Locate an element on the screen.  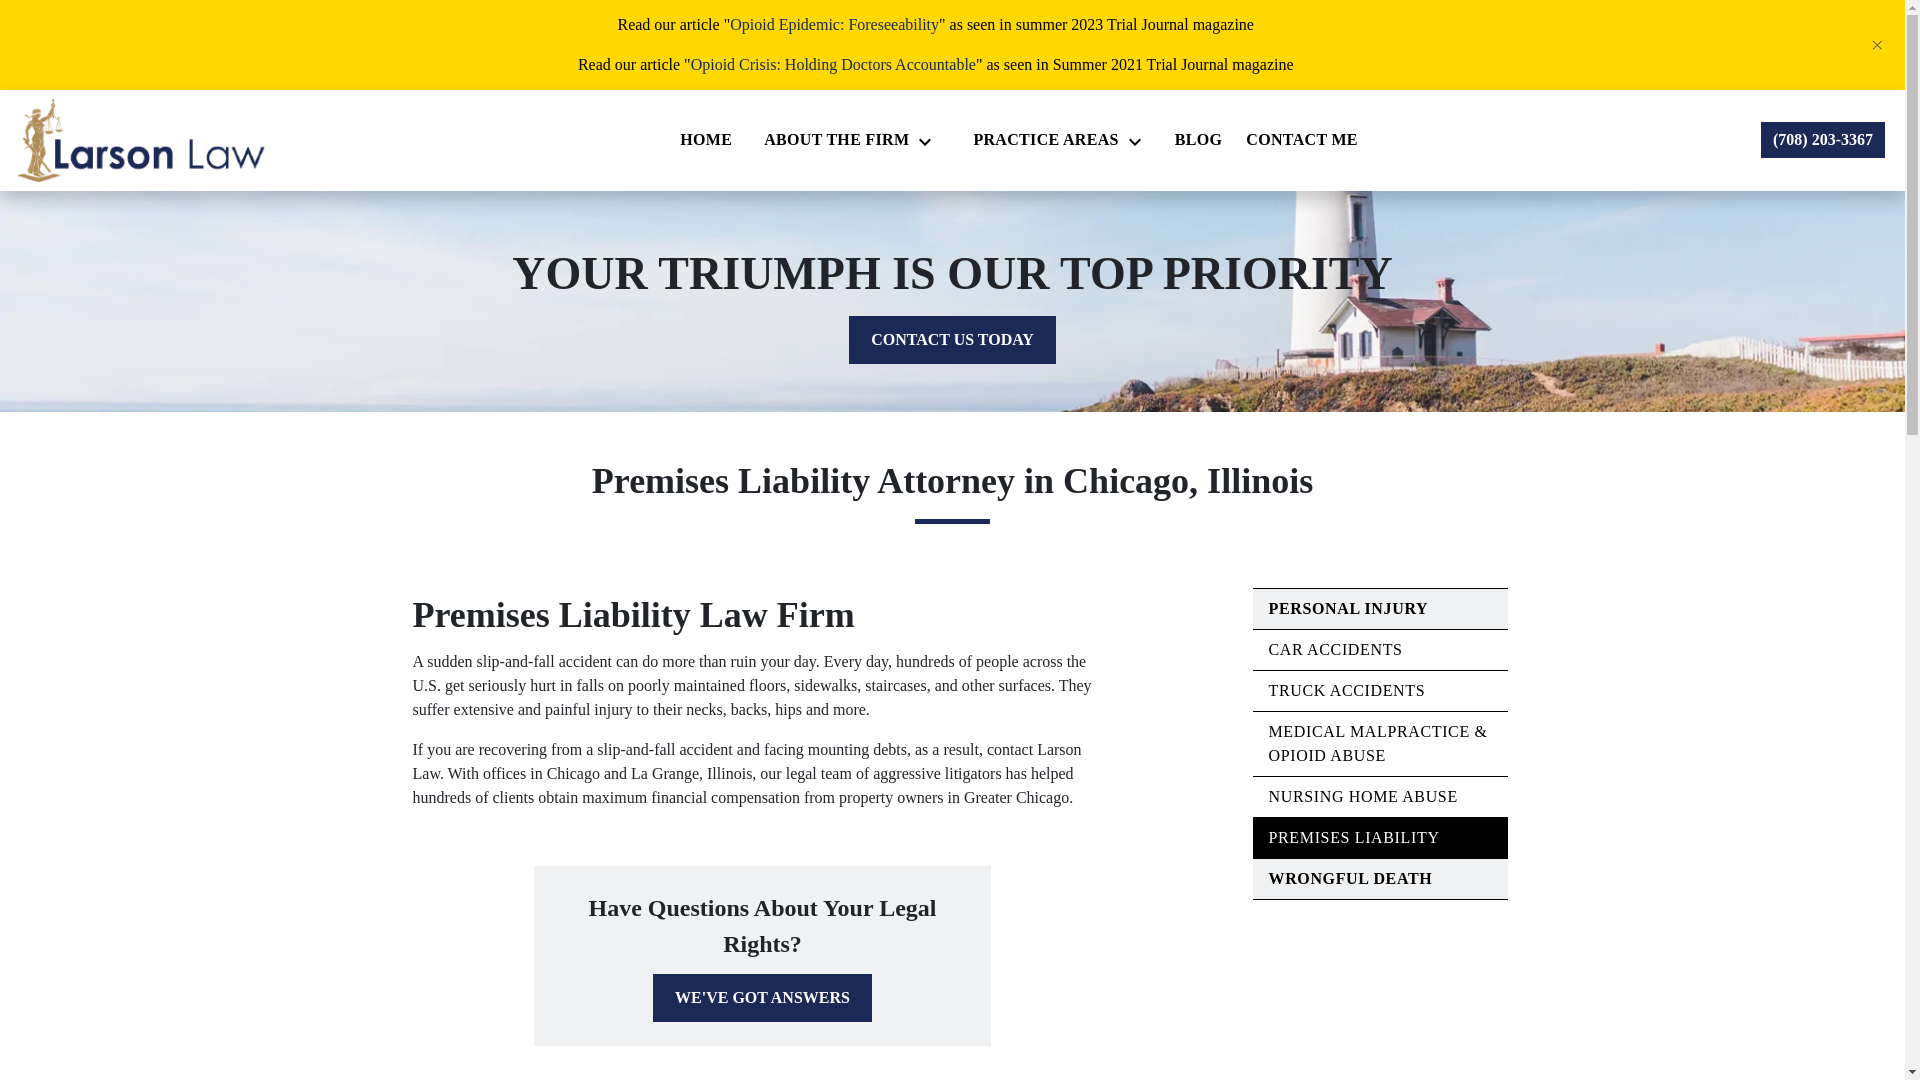
TRUCK ACCIDENTS is located at coordinates (1346, 690).